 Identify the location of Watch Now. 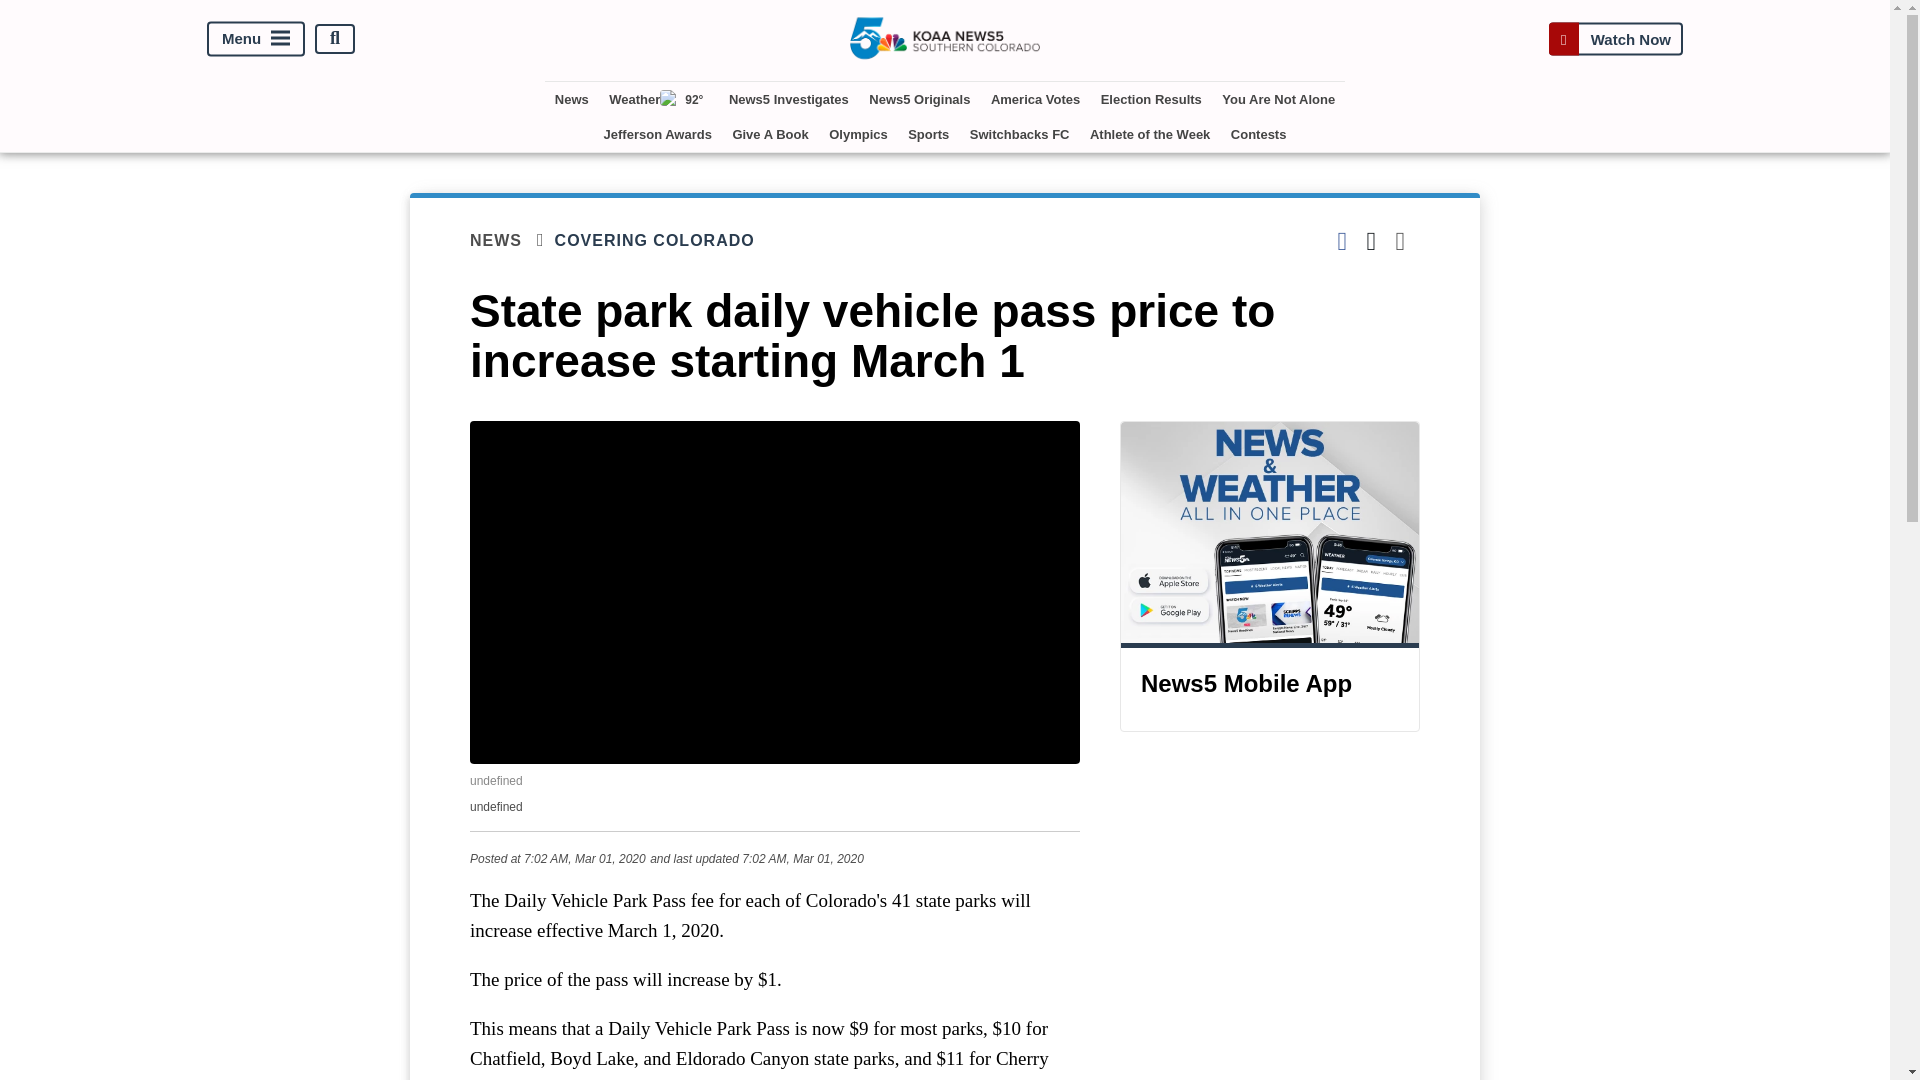
(1615, 38).